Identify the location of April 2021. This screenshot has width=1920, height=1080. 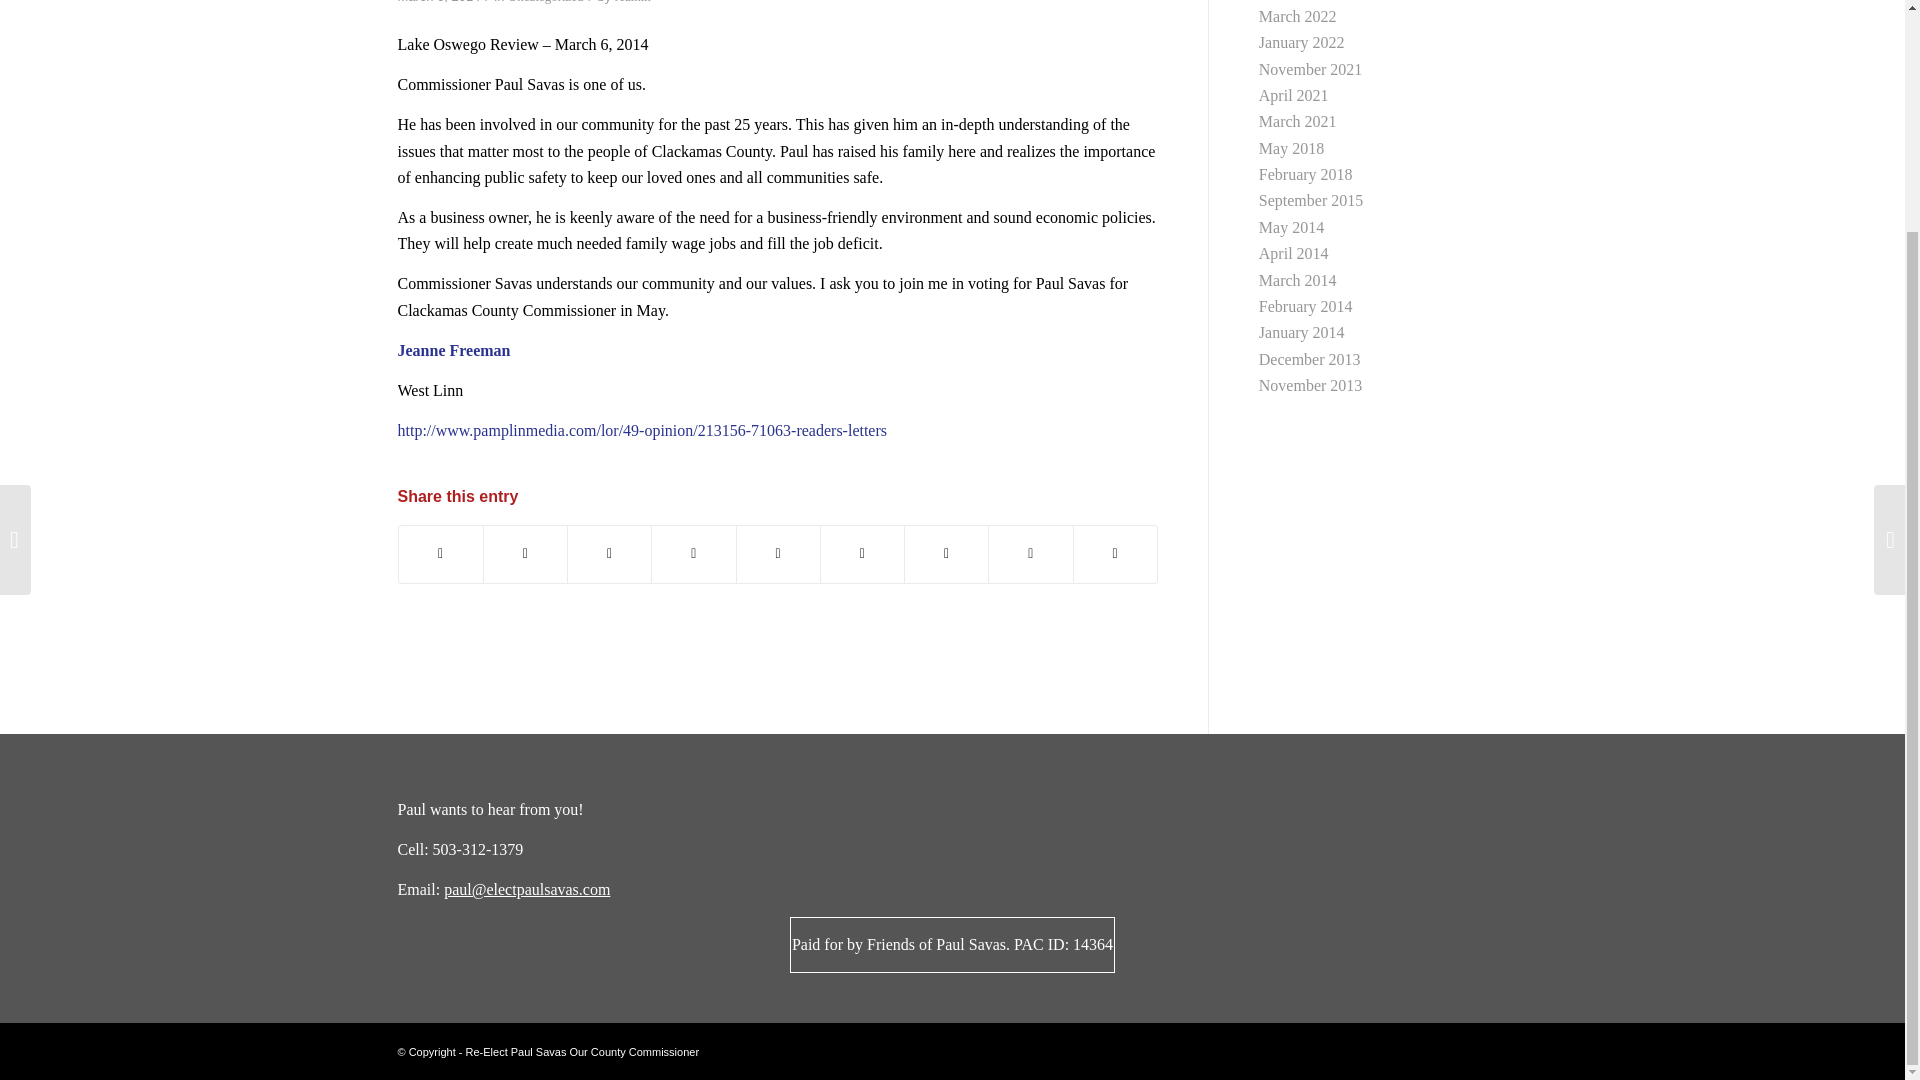
(1294, 95).